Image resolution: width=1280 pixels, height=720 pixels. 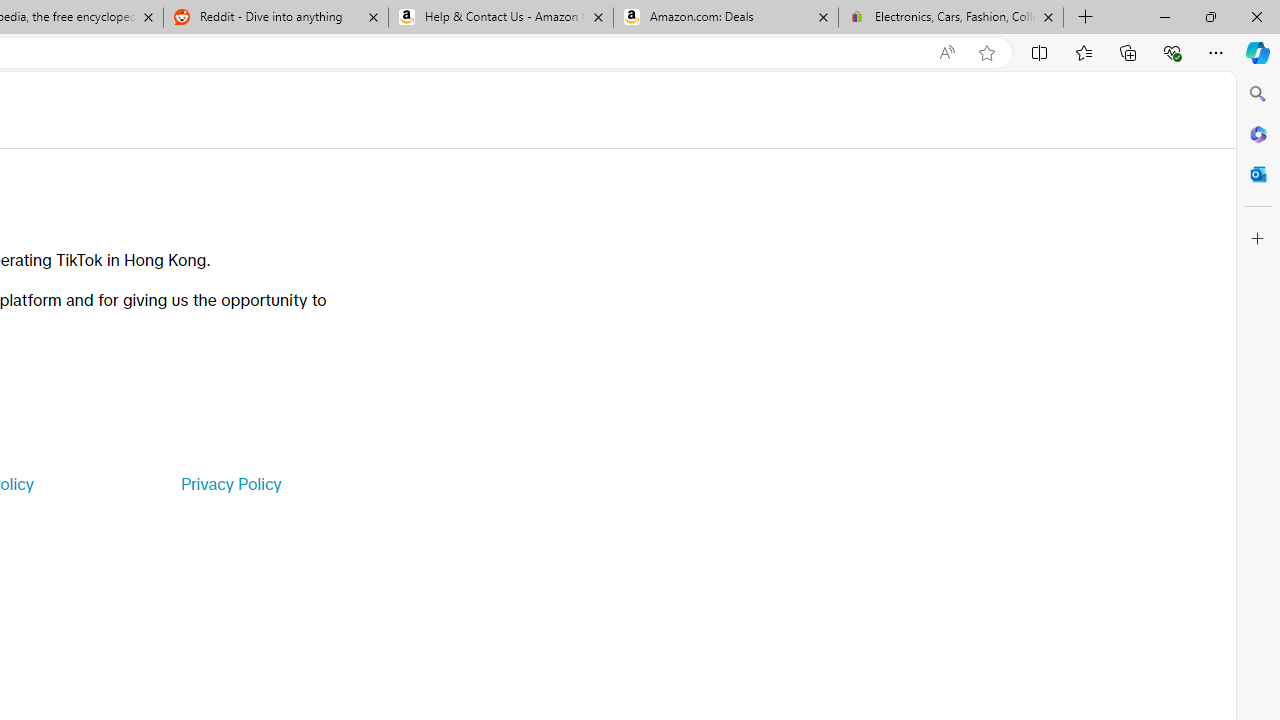 I want to click on Electronics, Cars, Fashion, Collectibles & More | eBay, so click(x=950, y=18).